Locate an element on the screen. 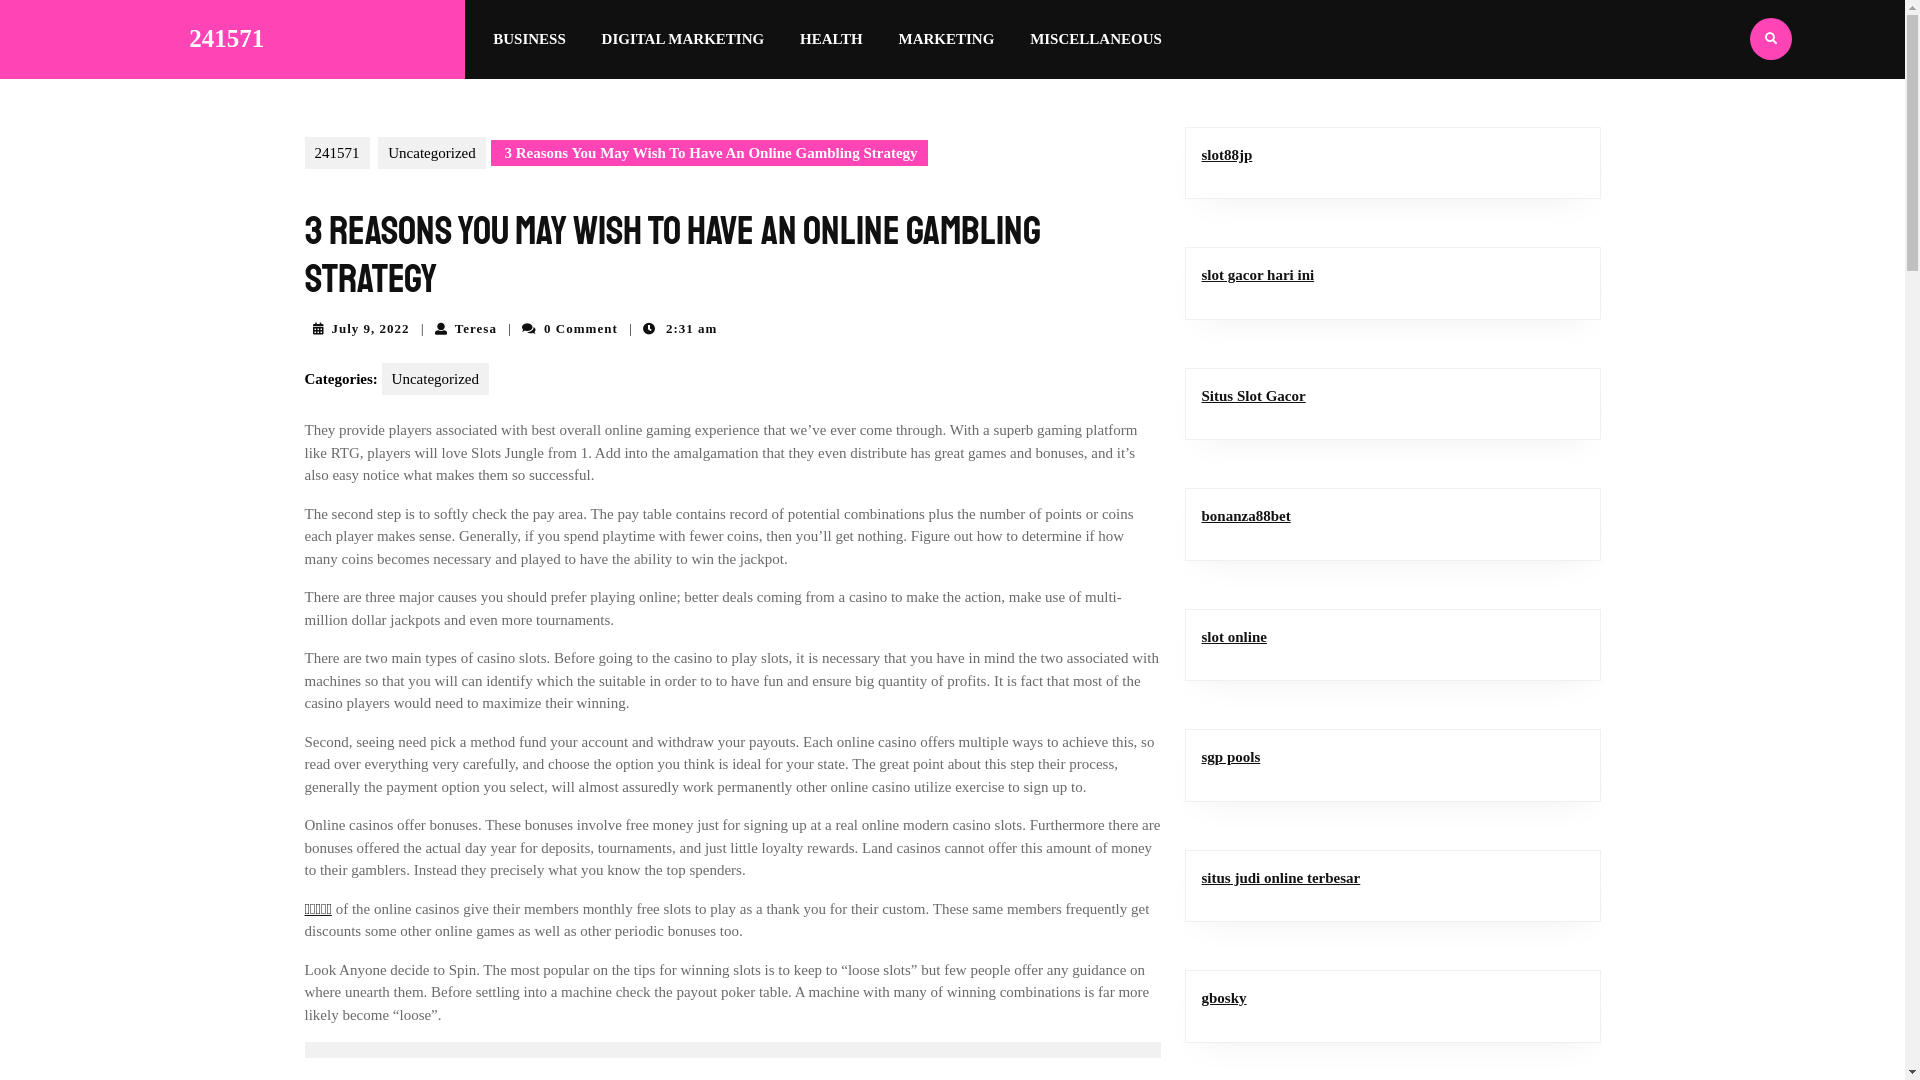  sgp pools is located at coordinates (1232, 757).